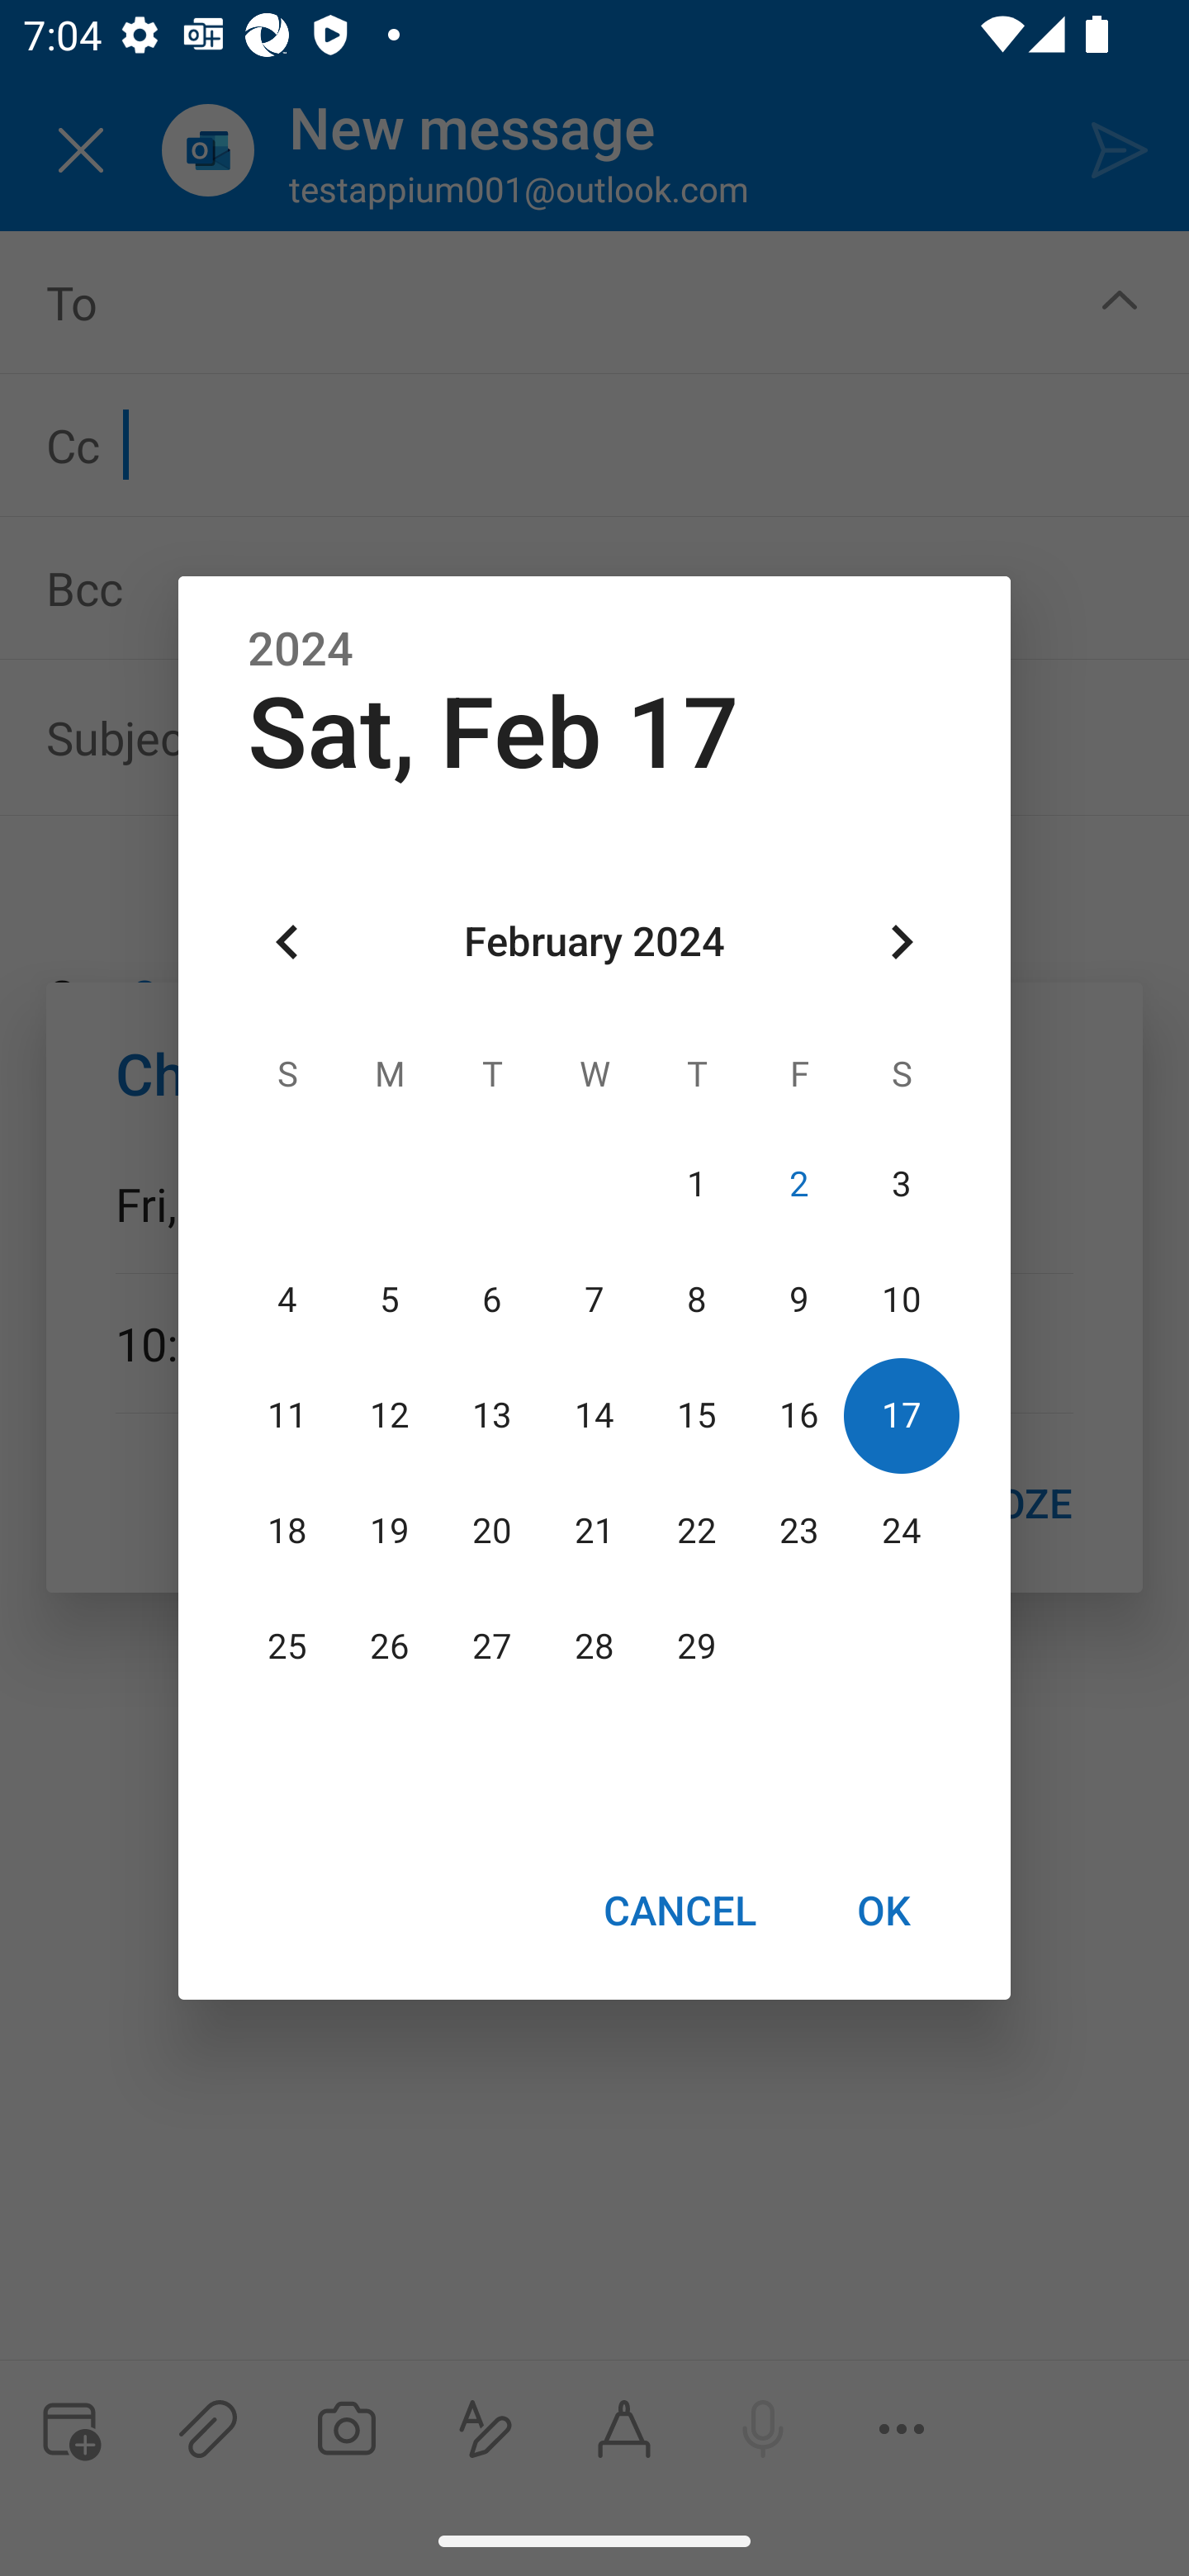 Image resolution: width=1189 pixels, height=2576 pixels. What do you see at coordinates (594, 1531) in the screenshot?
I see `21 21 February 2024` at bounding box center [594, 1531].